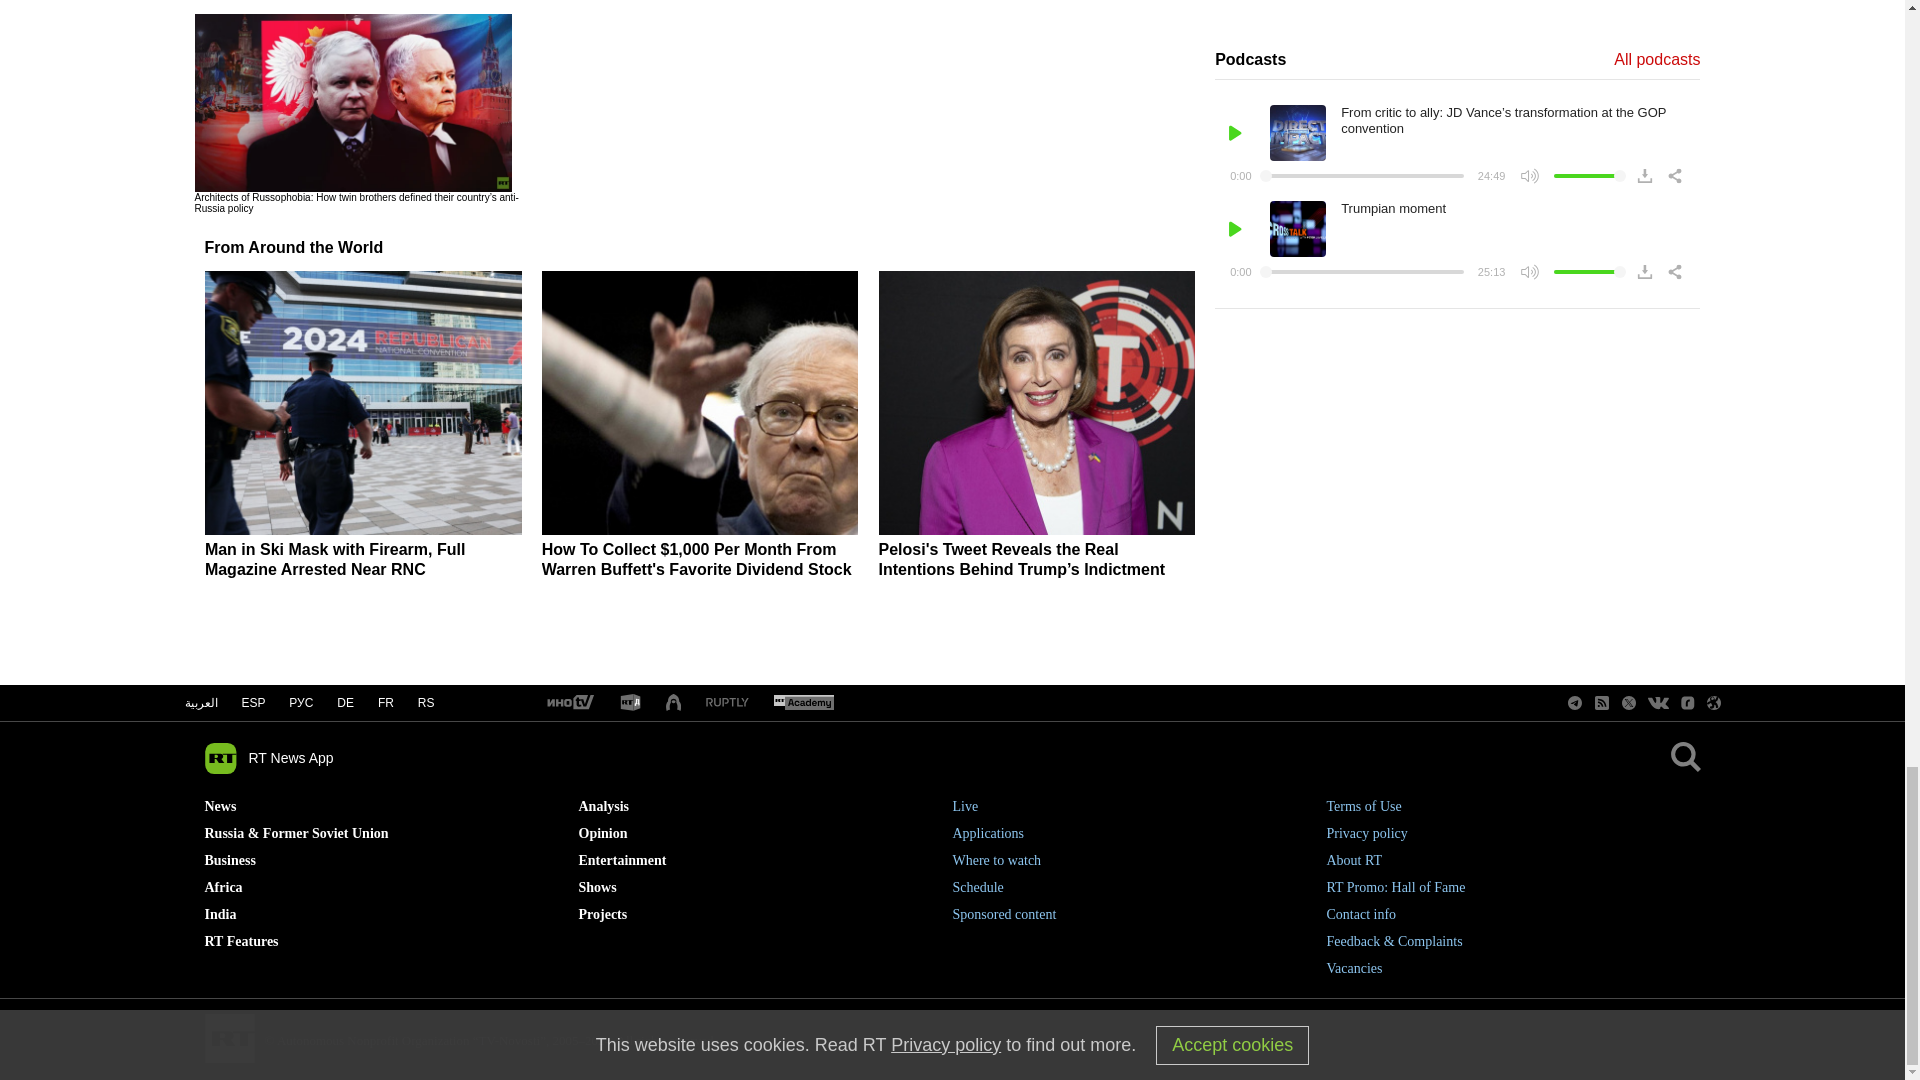  What do you see at coordinates (727, 702) in the screenshot?
I see `RT ` at bounding box center [727, 702].